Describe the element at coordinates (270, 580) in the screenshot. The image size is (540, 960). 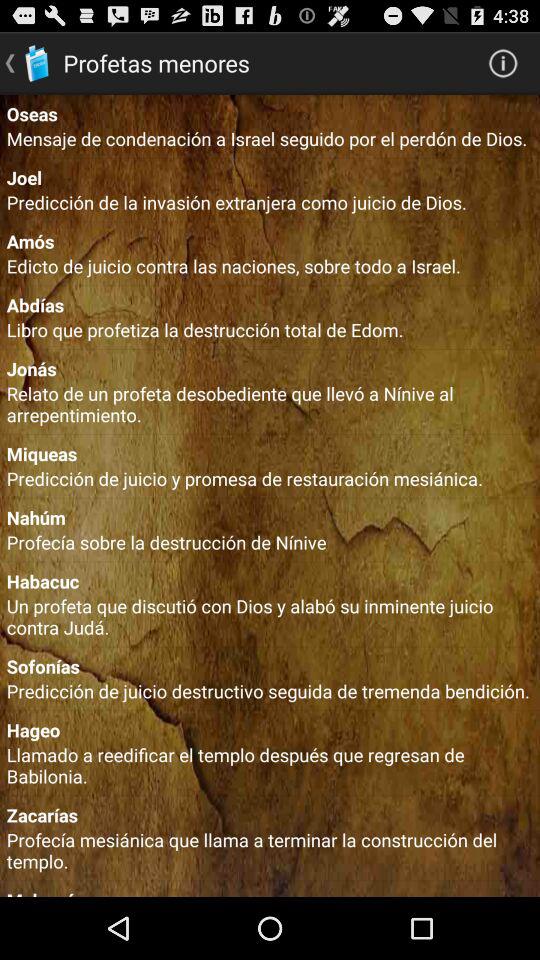
I see `flip until the habacuc app` at that location.